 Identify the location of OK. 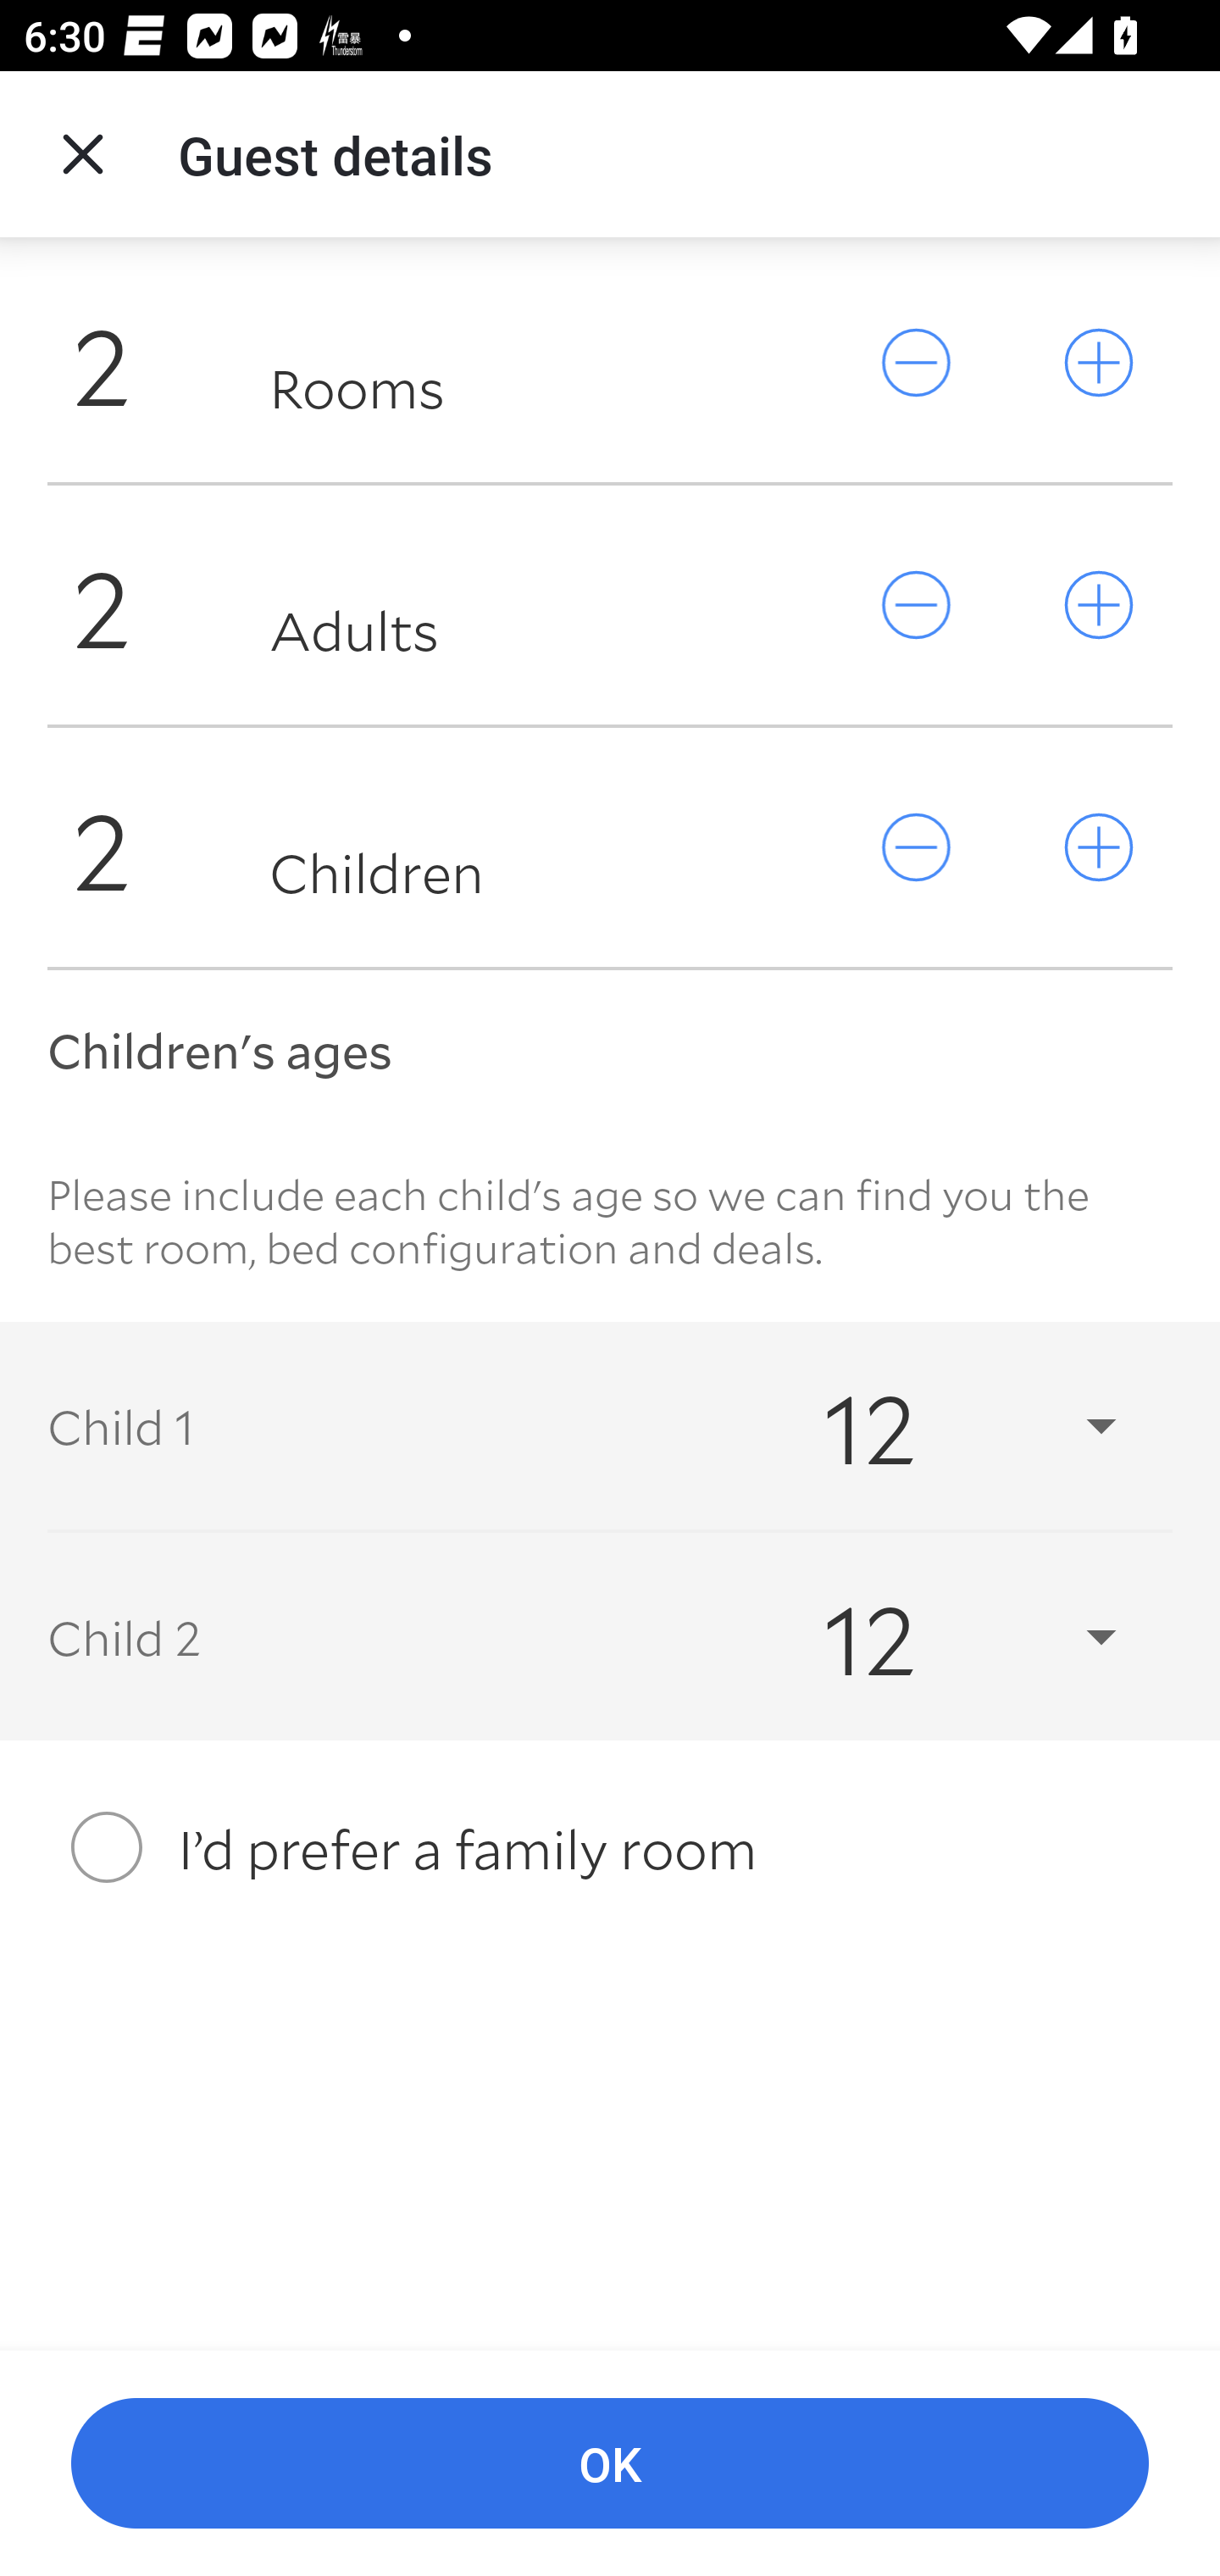
(610, 2464).